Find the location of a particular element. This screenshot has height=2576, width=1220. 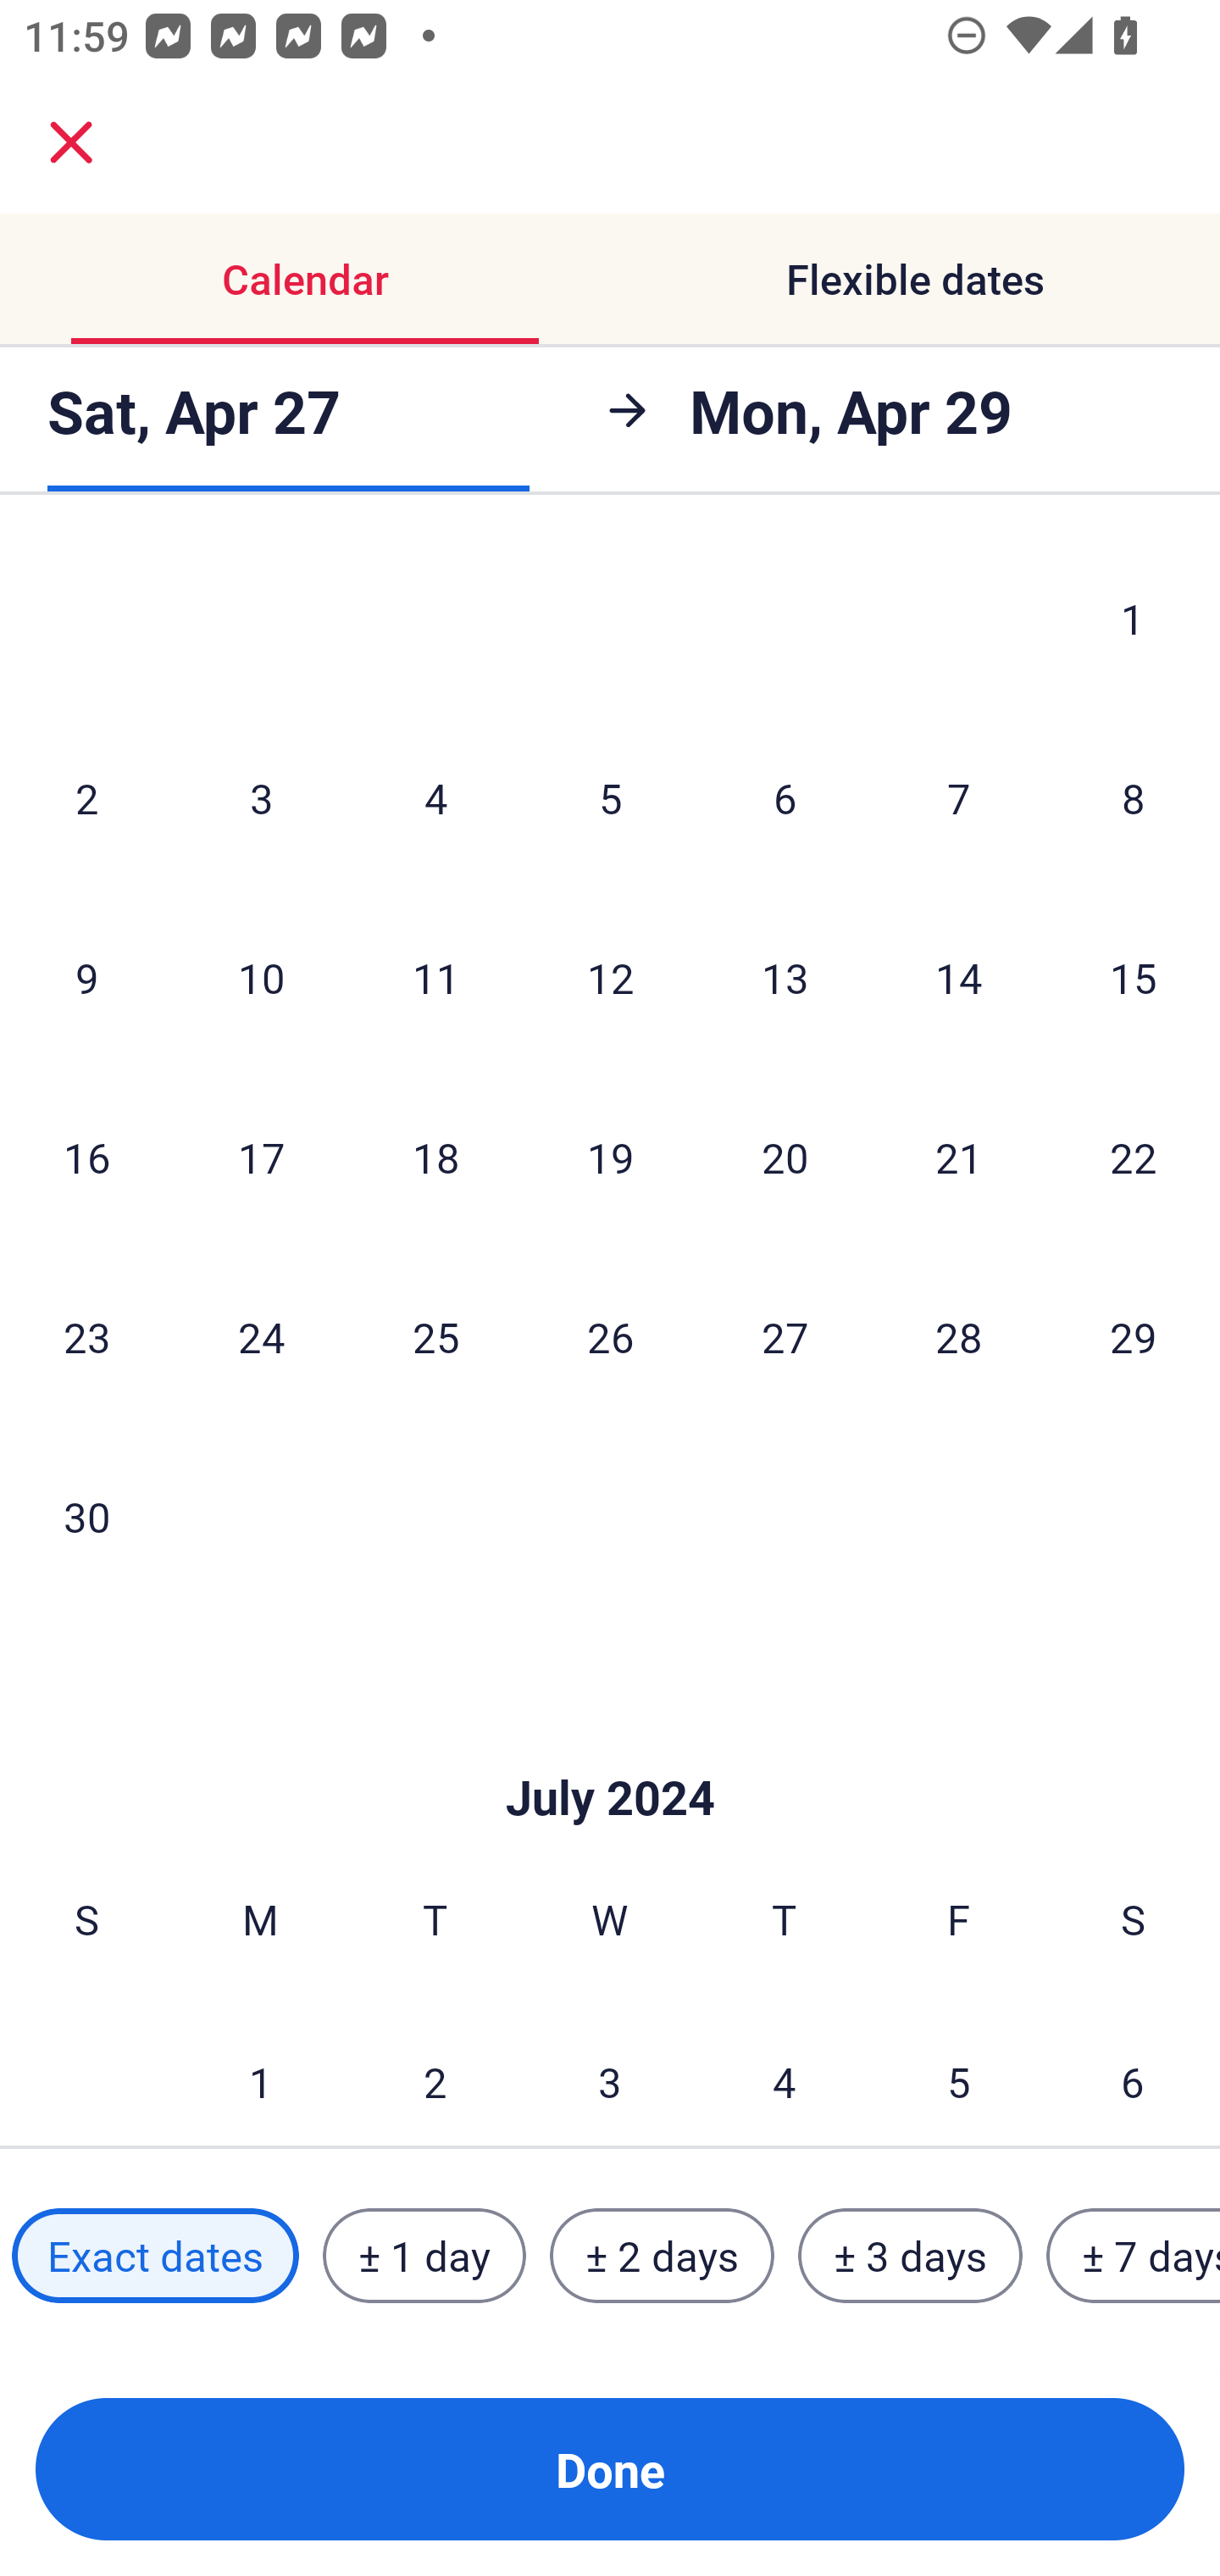

Exact dates is located at coordinates (155, 2255).